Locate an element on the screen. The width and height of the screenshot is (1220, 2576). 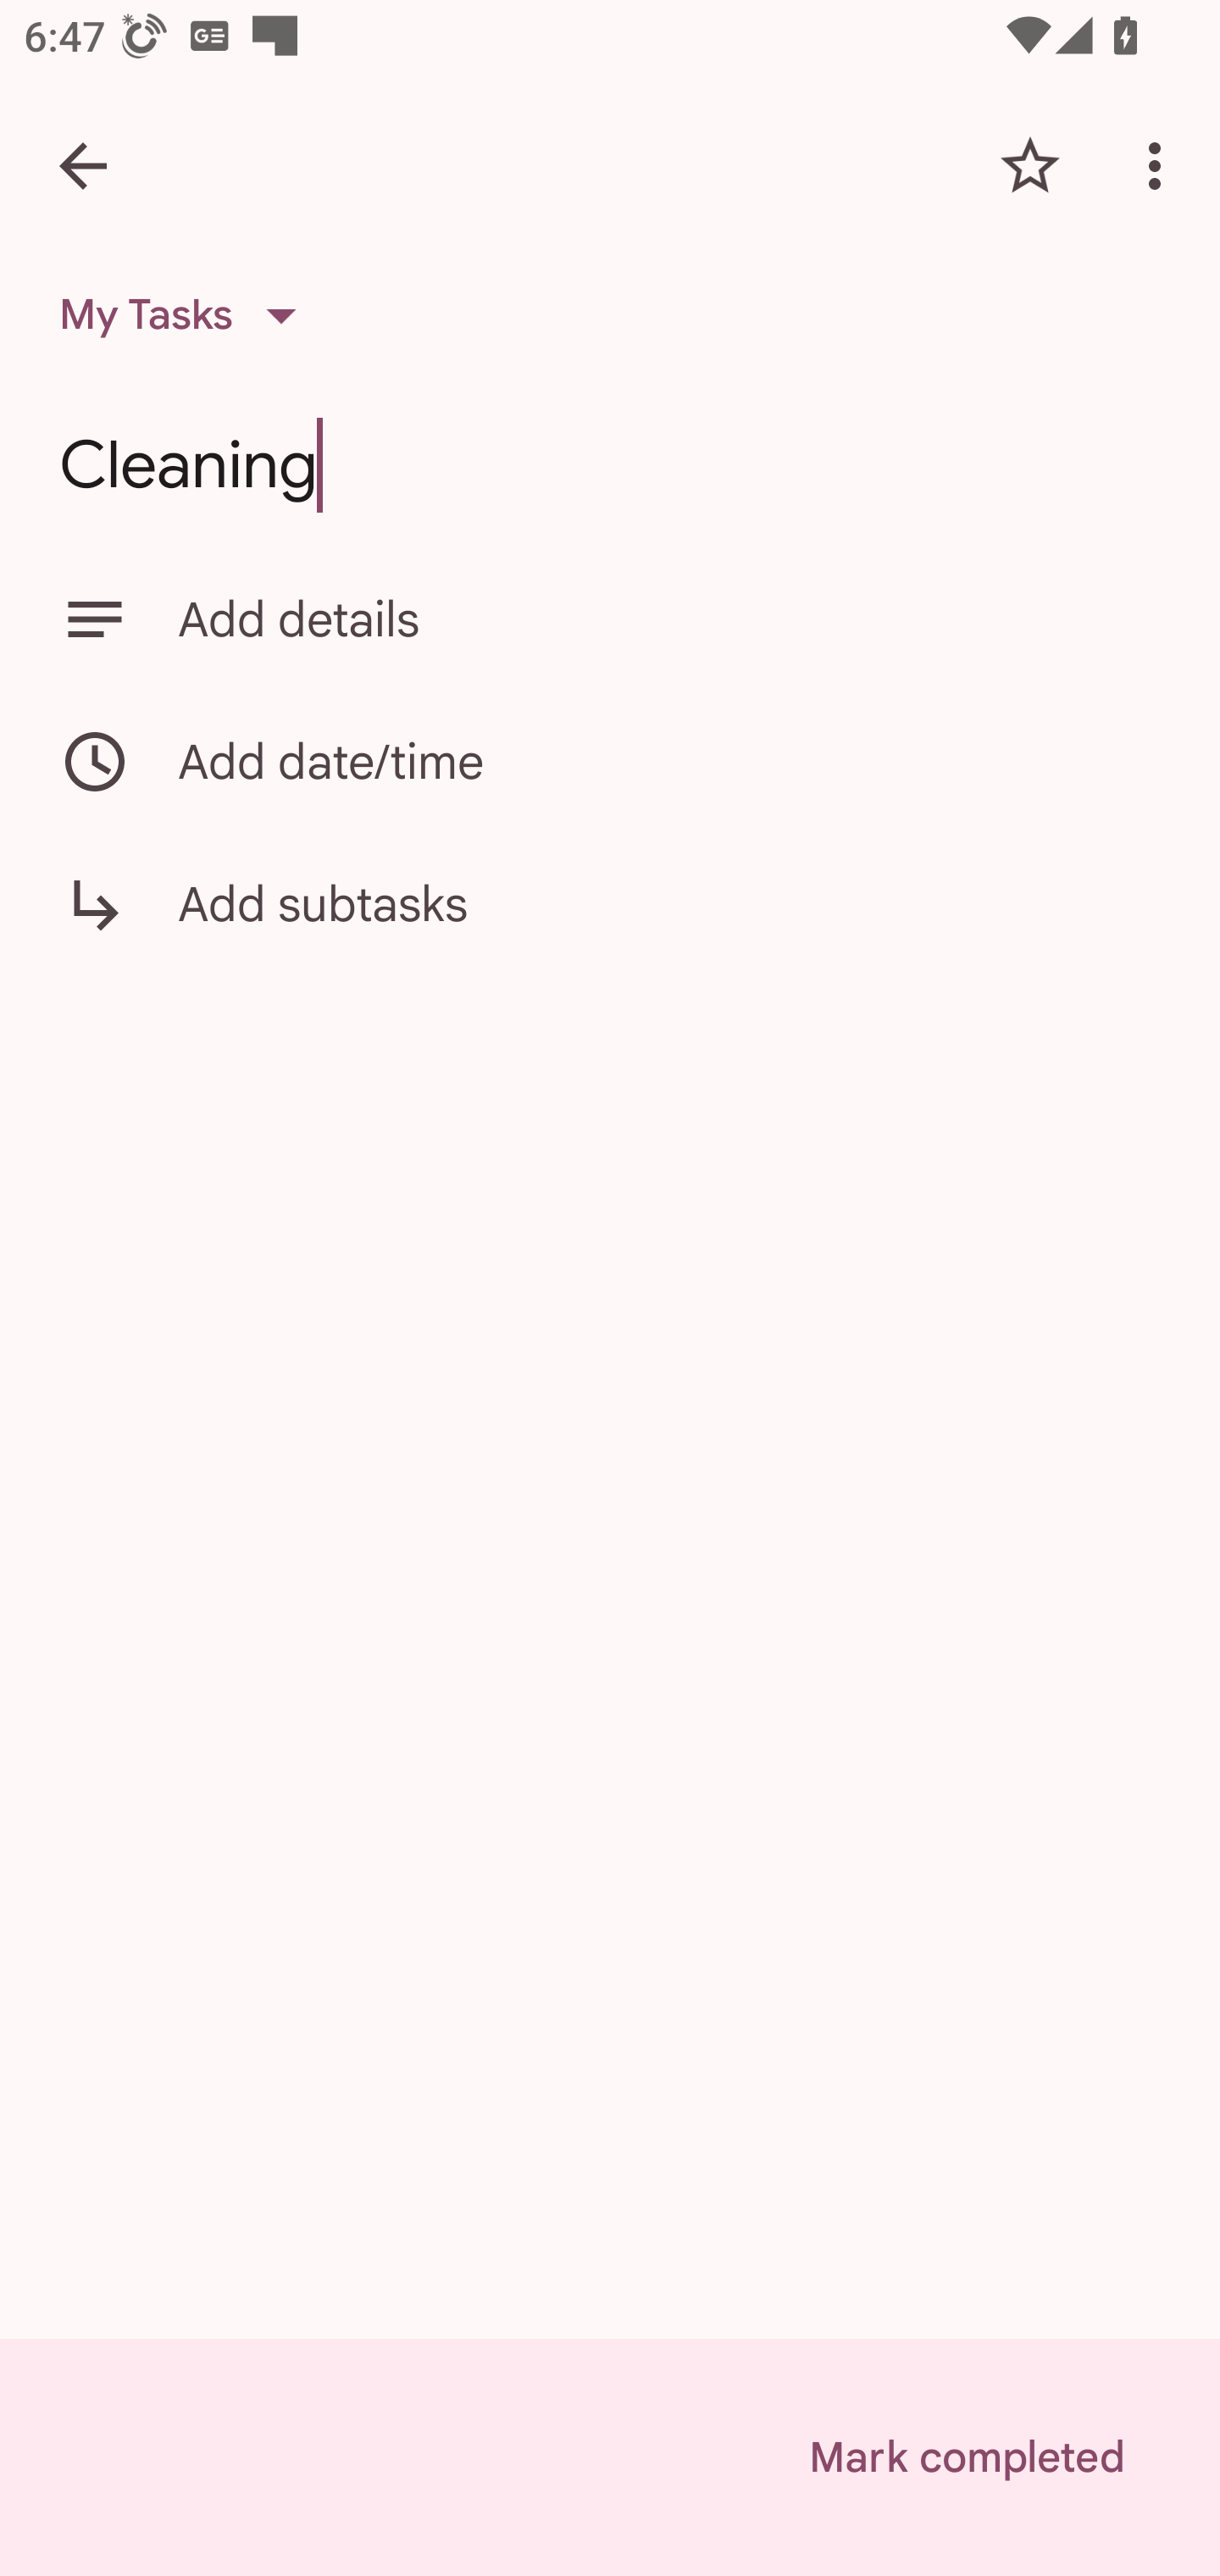
More options is located at coordinates (1161, 166).